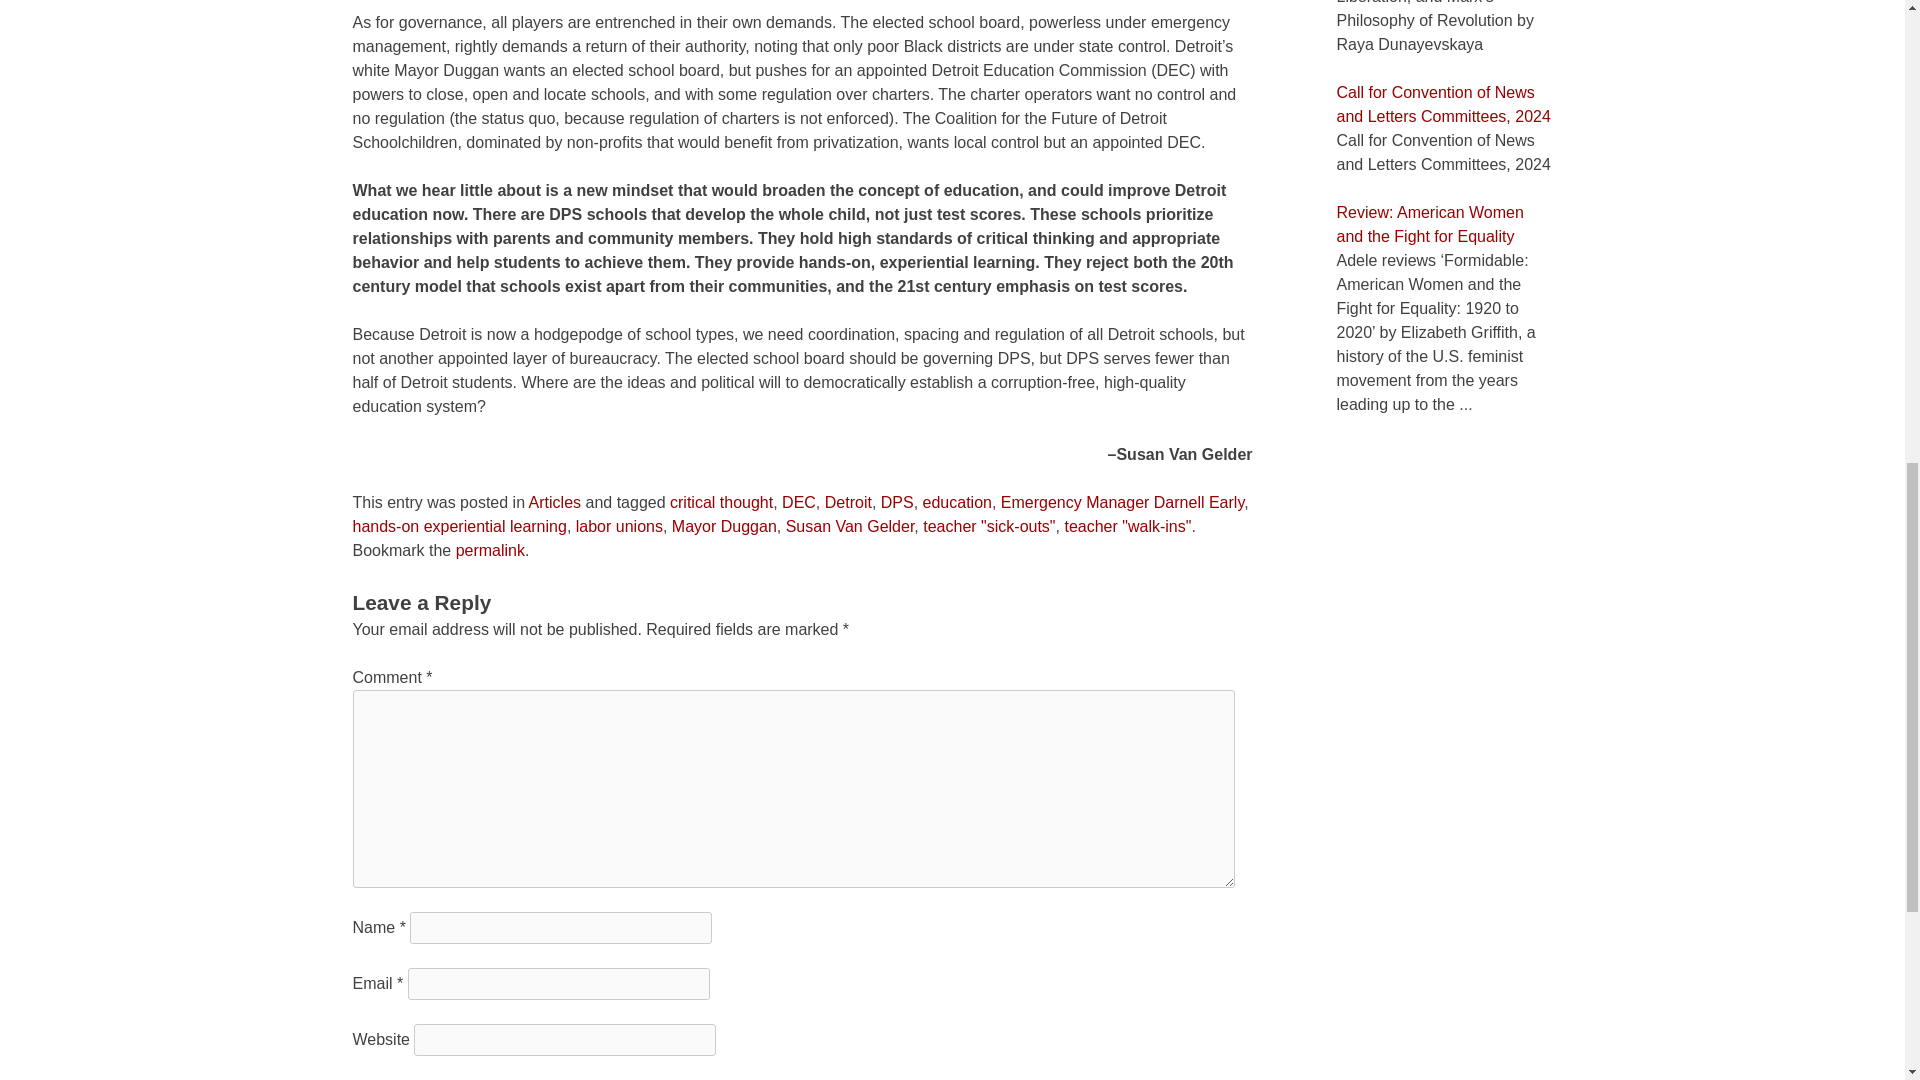 This screenshot has width=1920, height=1080. Describe the element at coordinates (988, 526) in the screenshot. I see `teacher "sick-outs"` at that location.